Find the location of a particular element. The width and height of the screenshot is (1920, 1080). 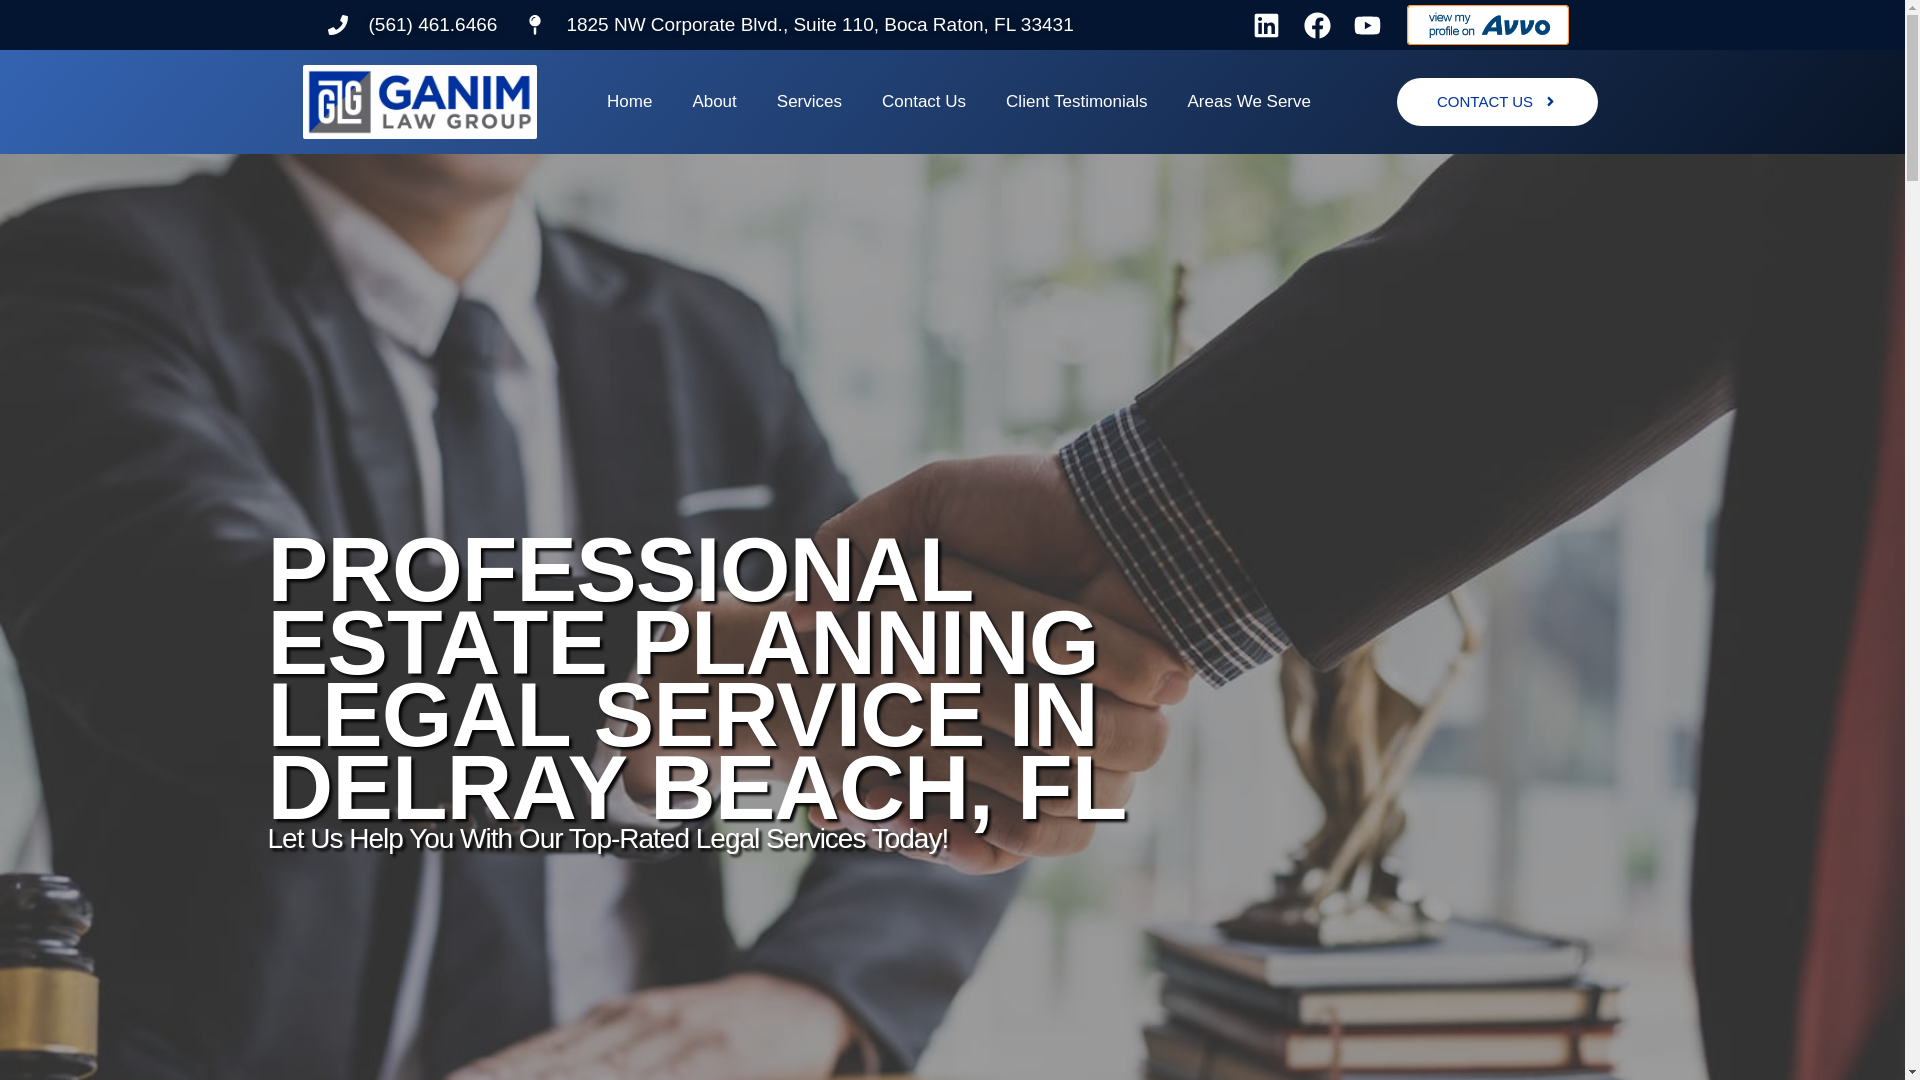

Facebook is located at coordinates (1316, 25).